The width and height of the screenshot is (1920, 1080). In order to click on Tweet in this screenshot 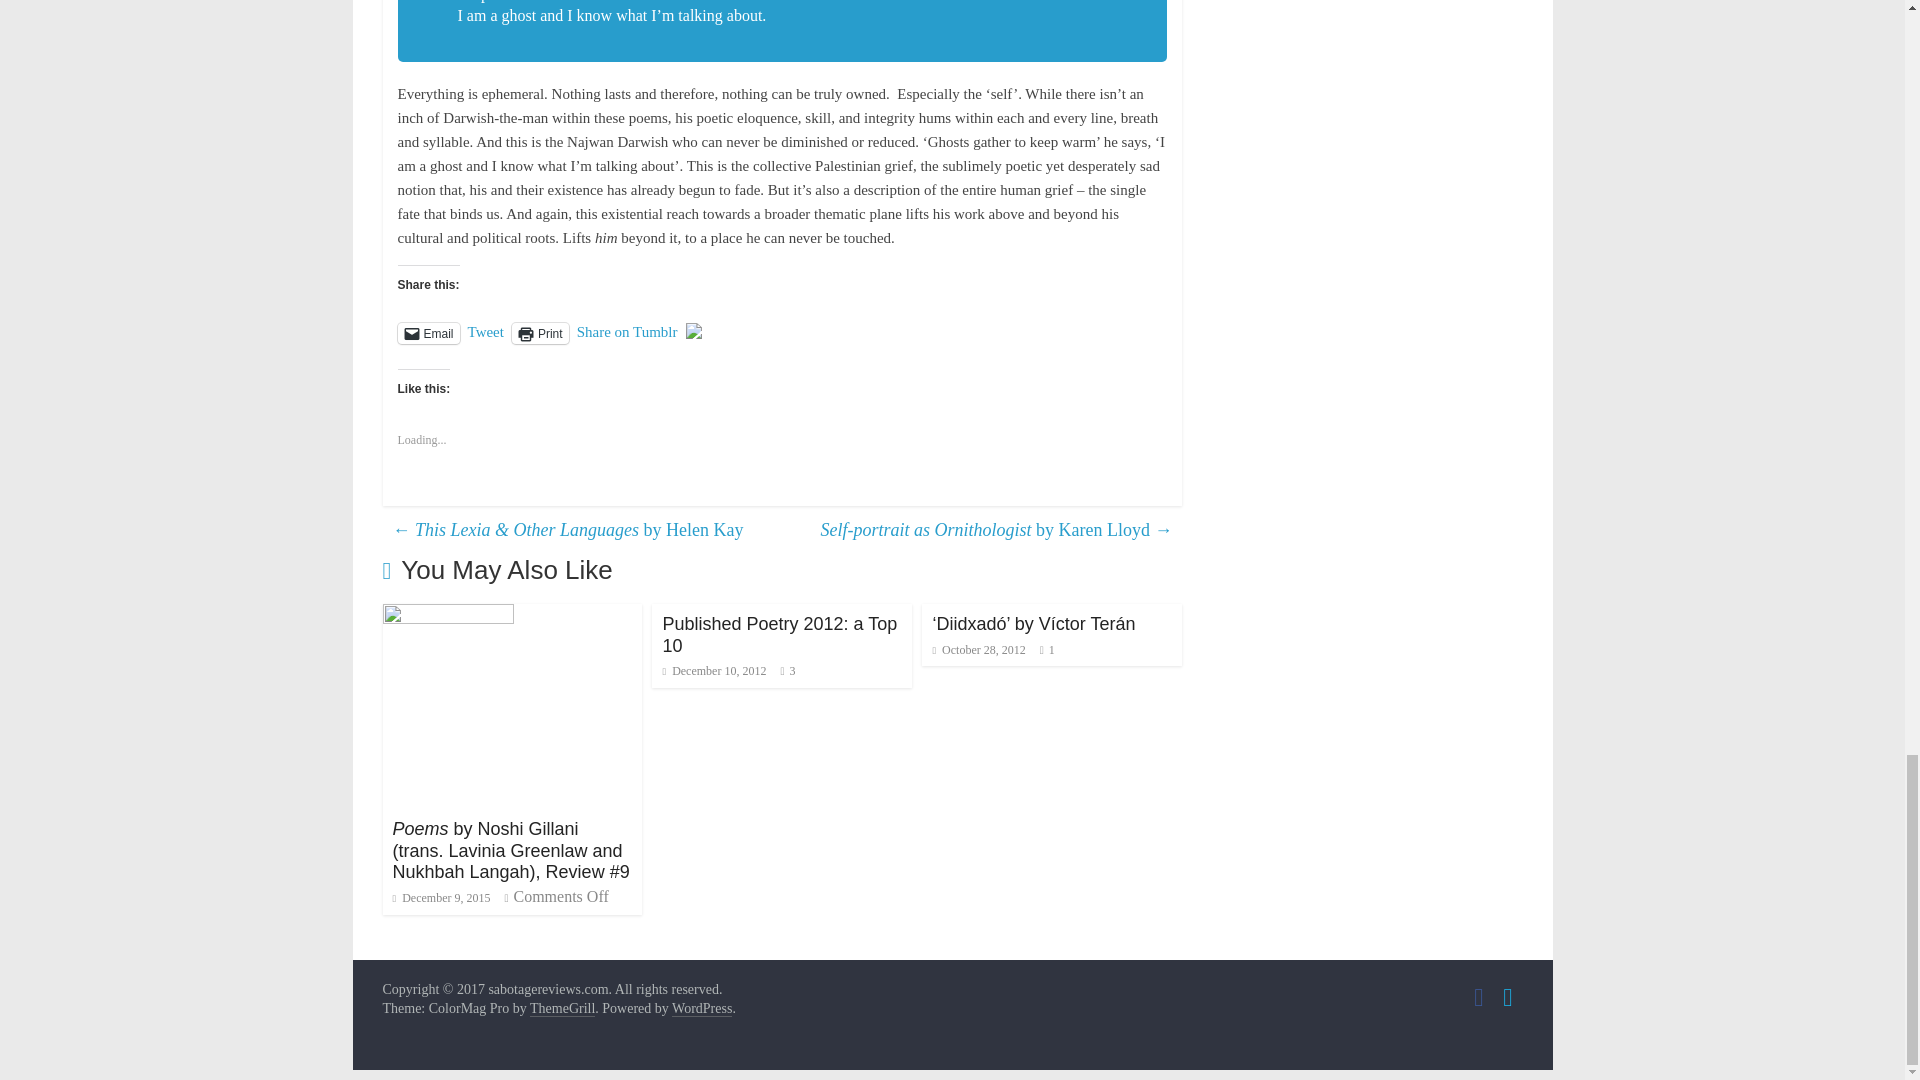, I will do `click(486, 332)`.